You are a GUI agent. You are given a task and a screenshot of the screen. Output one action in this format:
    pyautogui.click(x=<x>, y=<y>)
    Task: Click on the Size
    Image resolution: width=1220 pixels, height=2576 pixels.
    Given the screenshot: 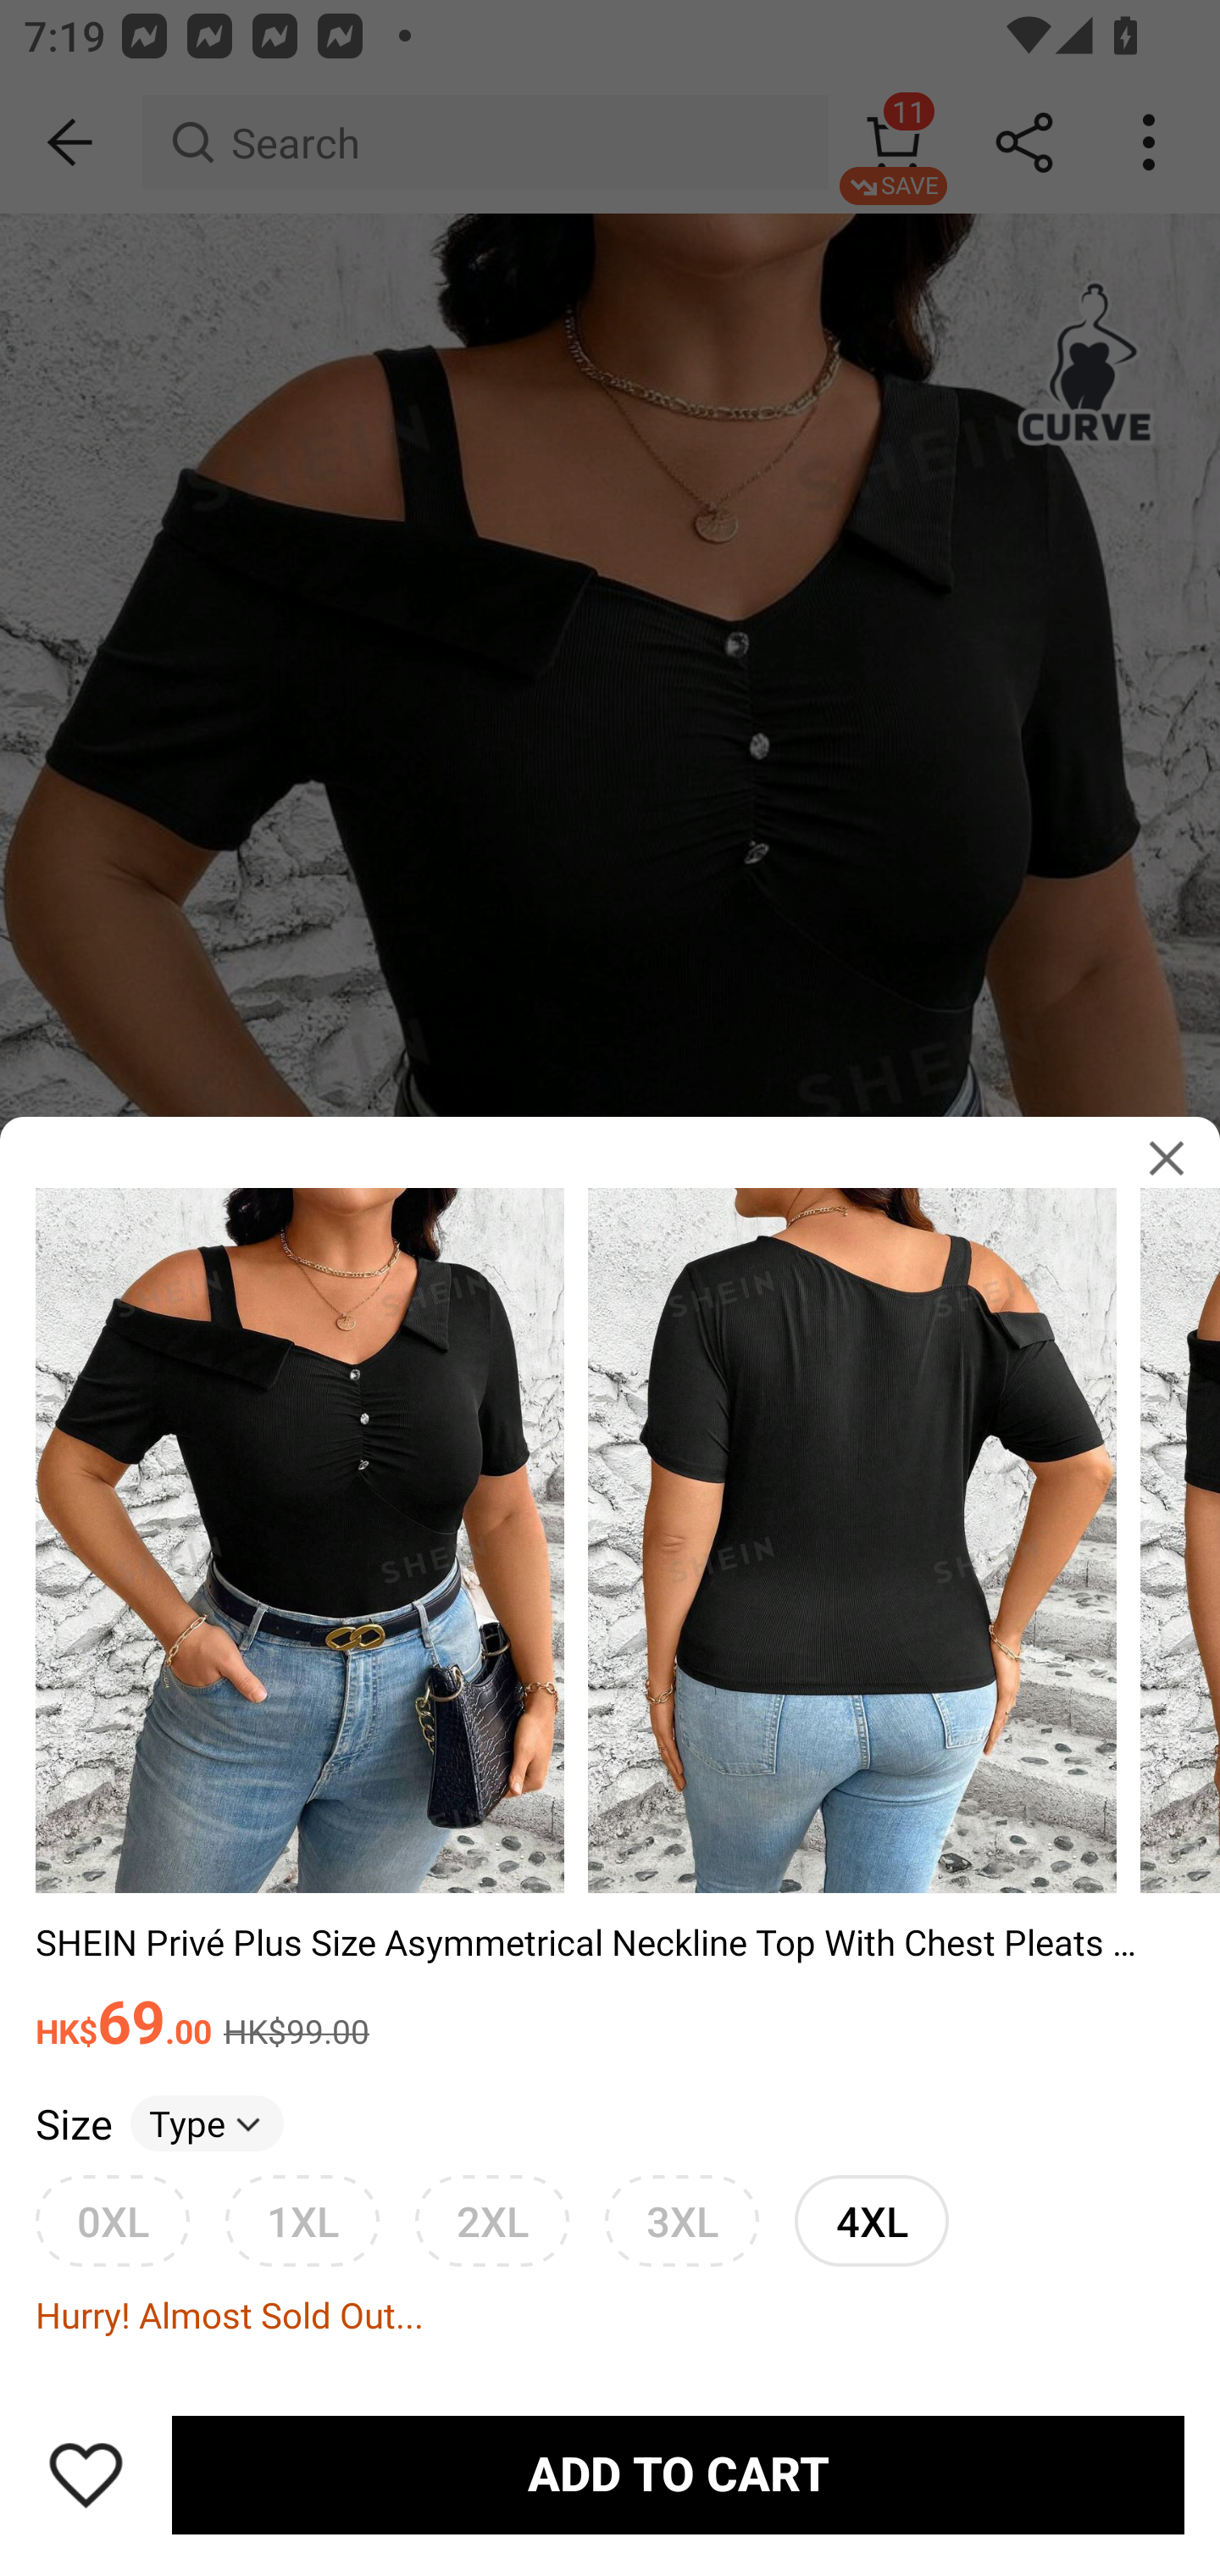 What is the action you would take?
    pyautogui.click(x=73, y=2122)
    